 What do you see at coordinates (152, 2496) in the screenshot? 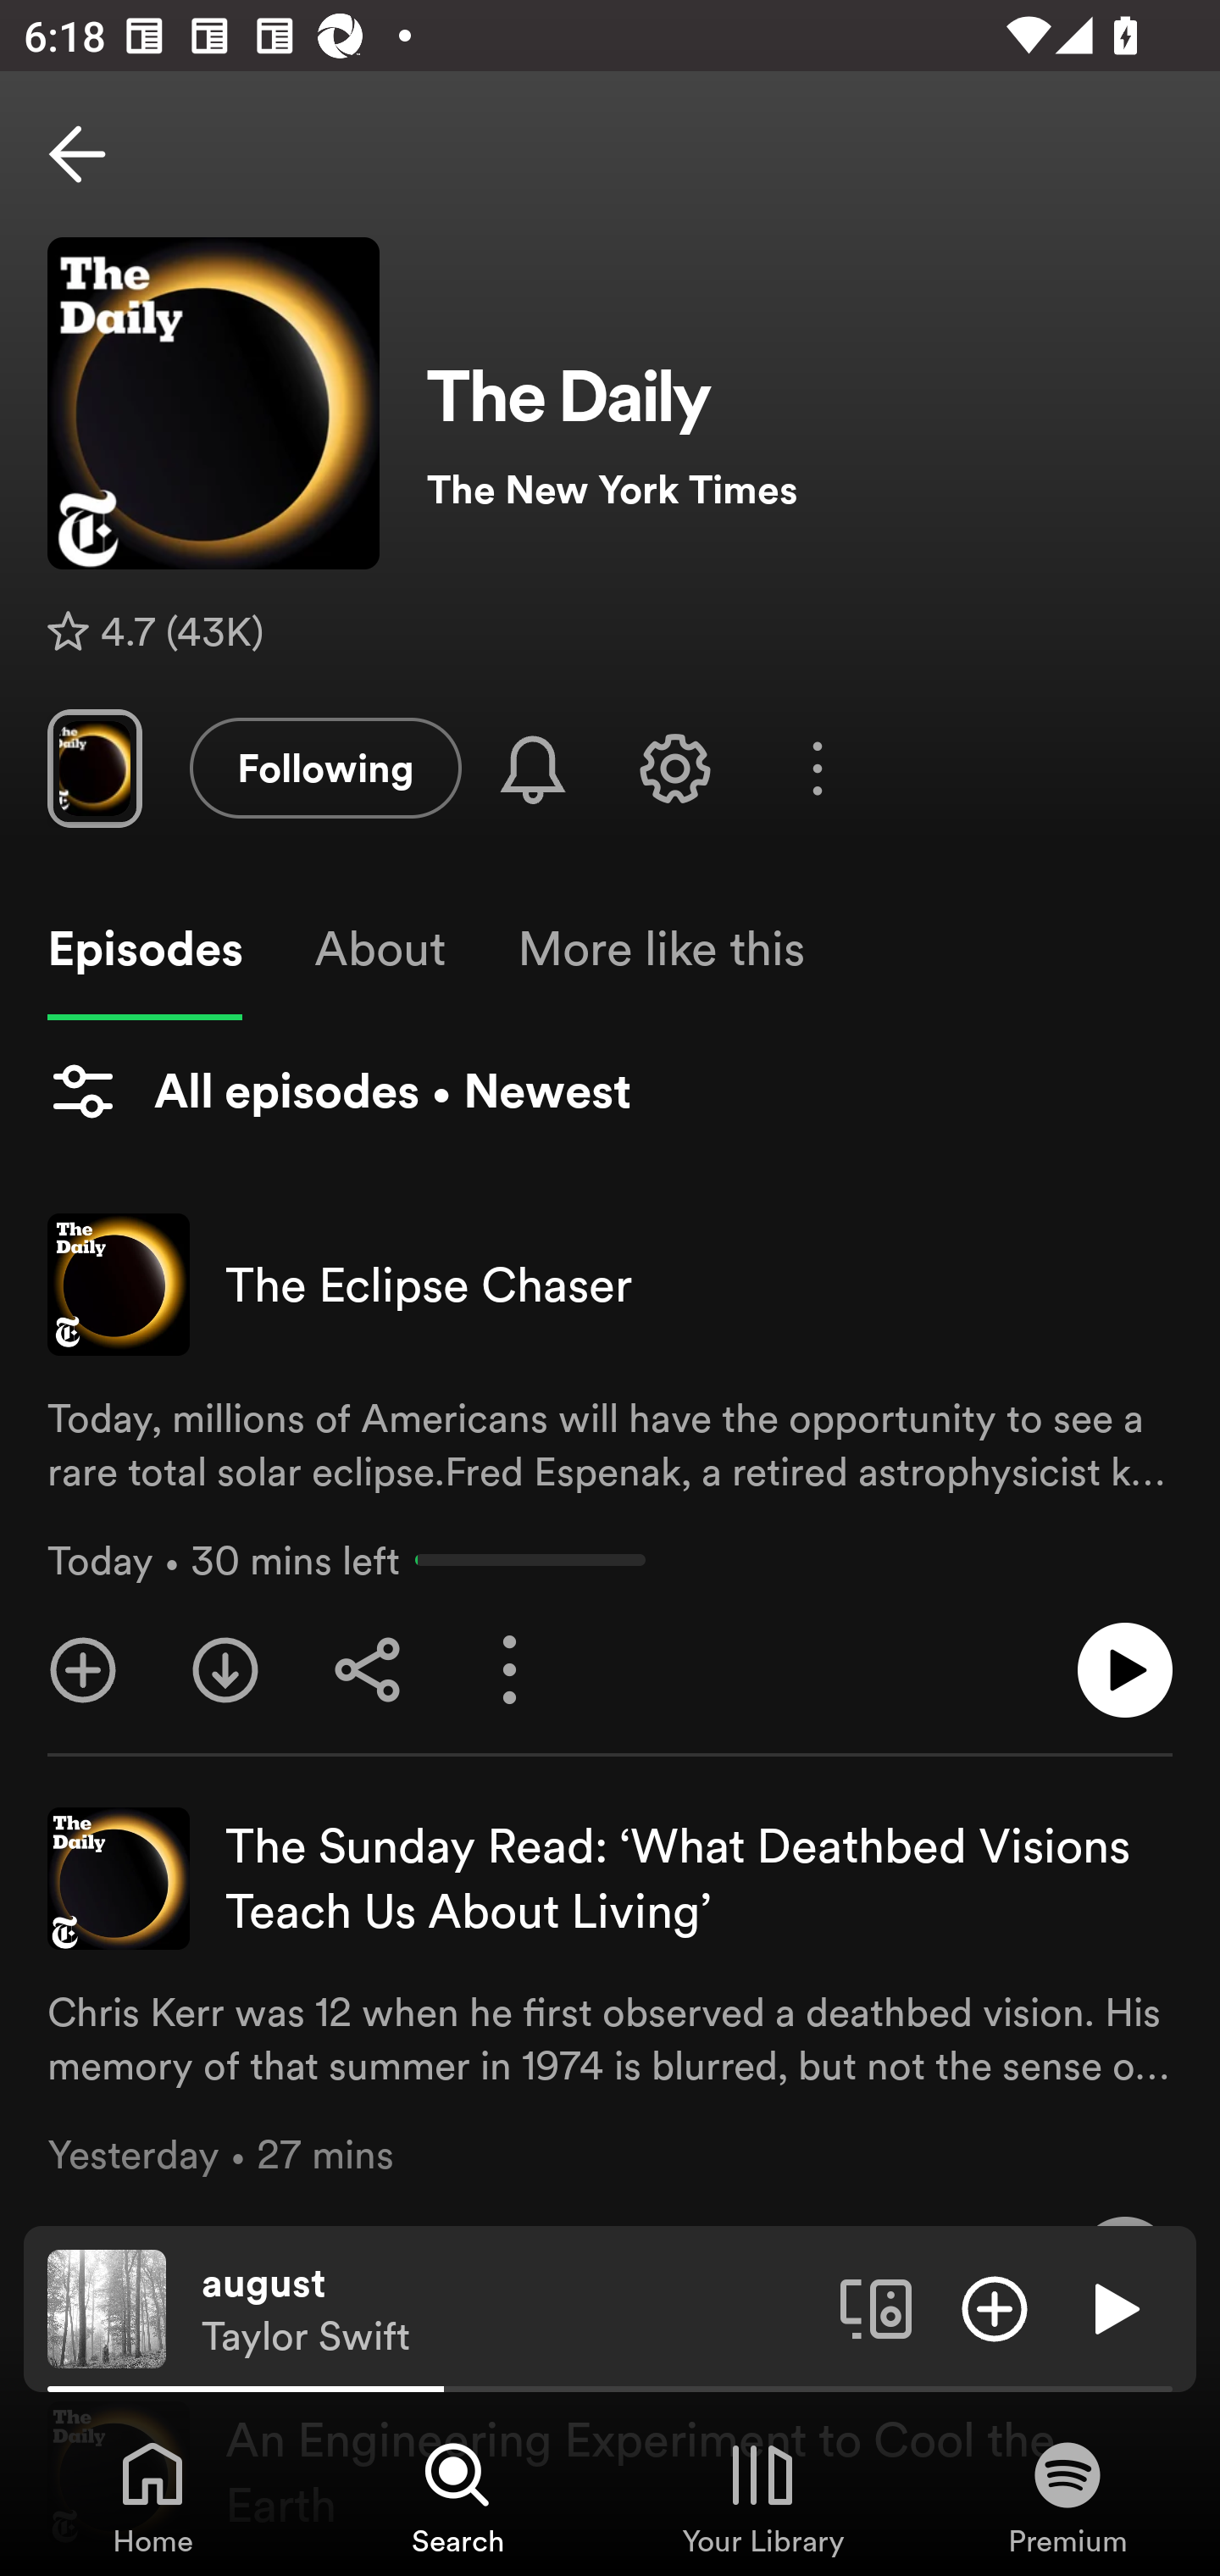
I see `Home, Tab 1 of 4 Home Home` at bounding box center [152, 2496].